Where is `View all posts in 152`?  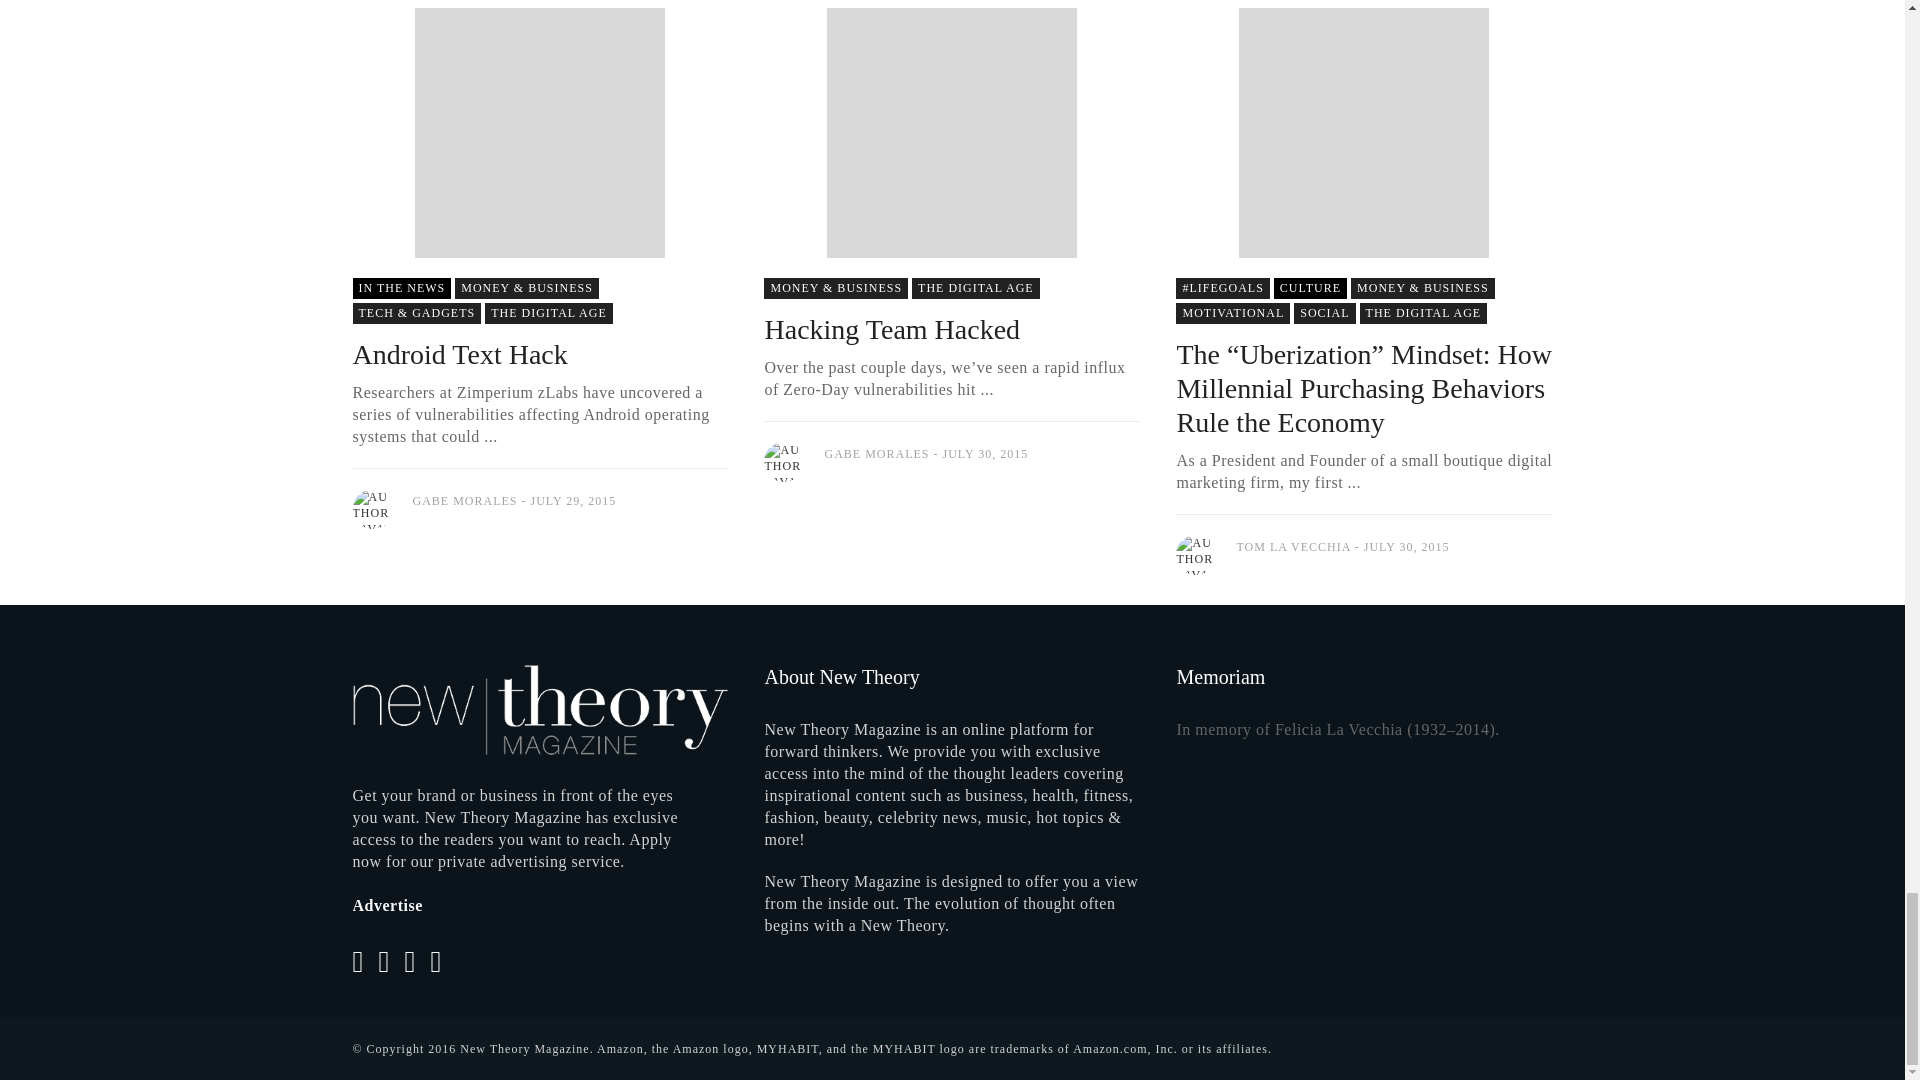 View all posts in 152 is located at coordinates (548, 314).